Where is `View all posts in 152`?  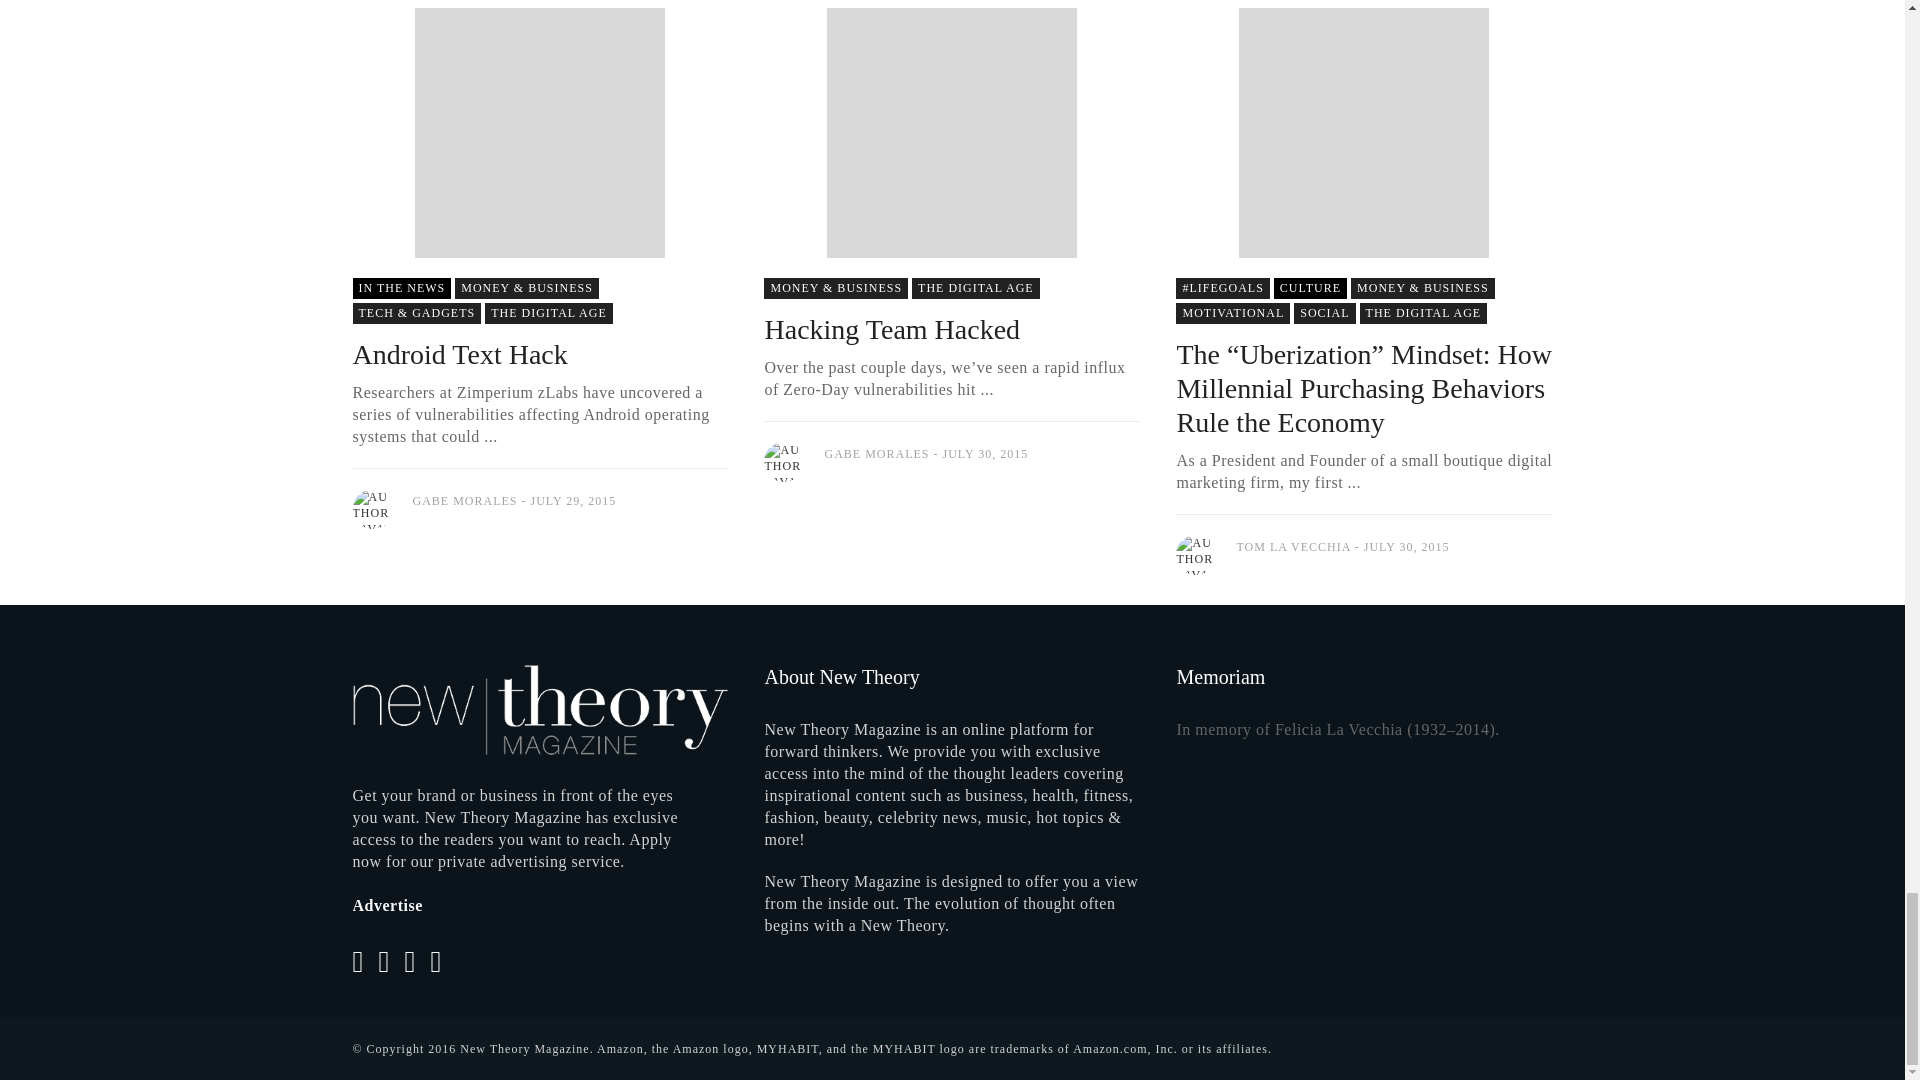 View all posts in 152 is located at coordinates (548, 314).